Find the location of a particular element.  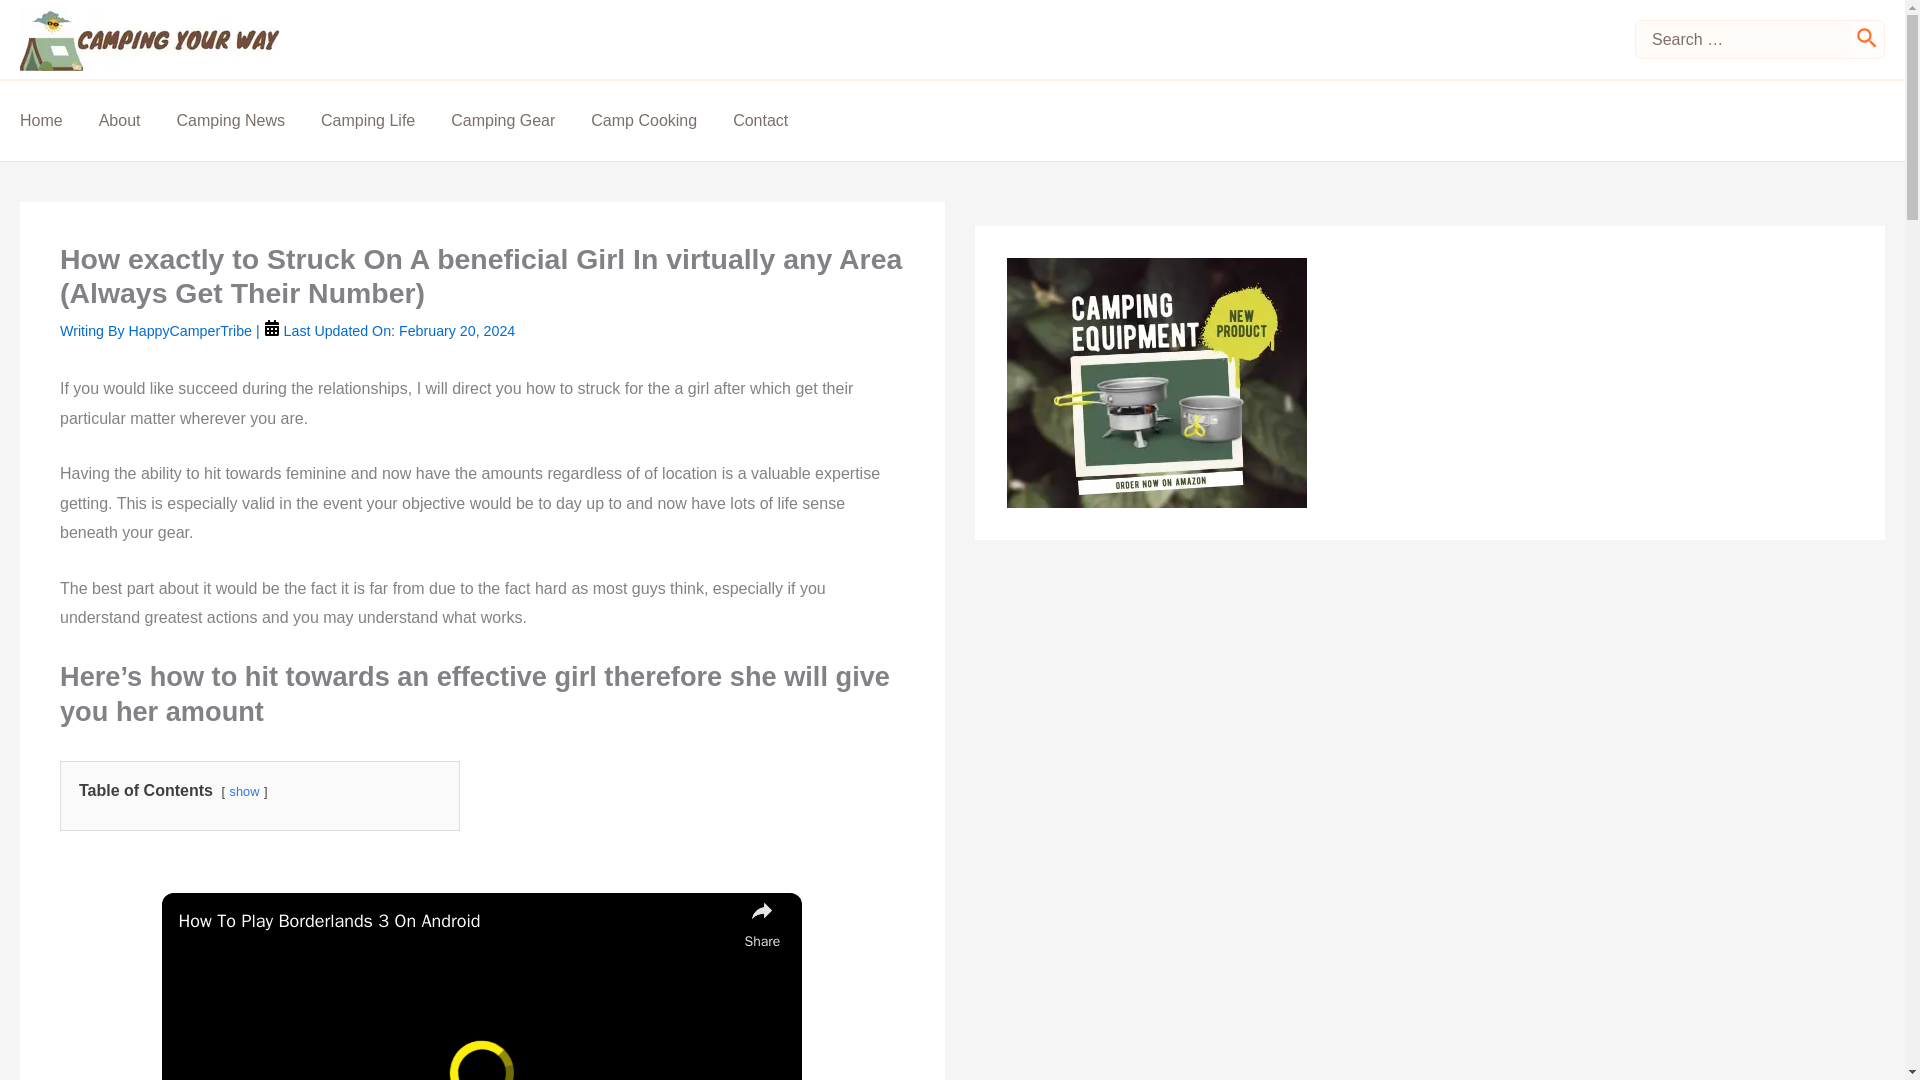

How To Play Borderlands 3 On Android is located at coordinates (456, 922).